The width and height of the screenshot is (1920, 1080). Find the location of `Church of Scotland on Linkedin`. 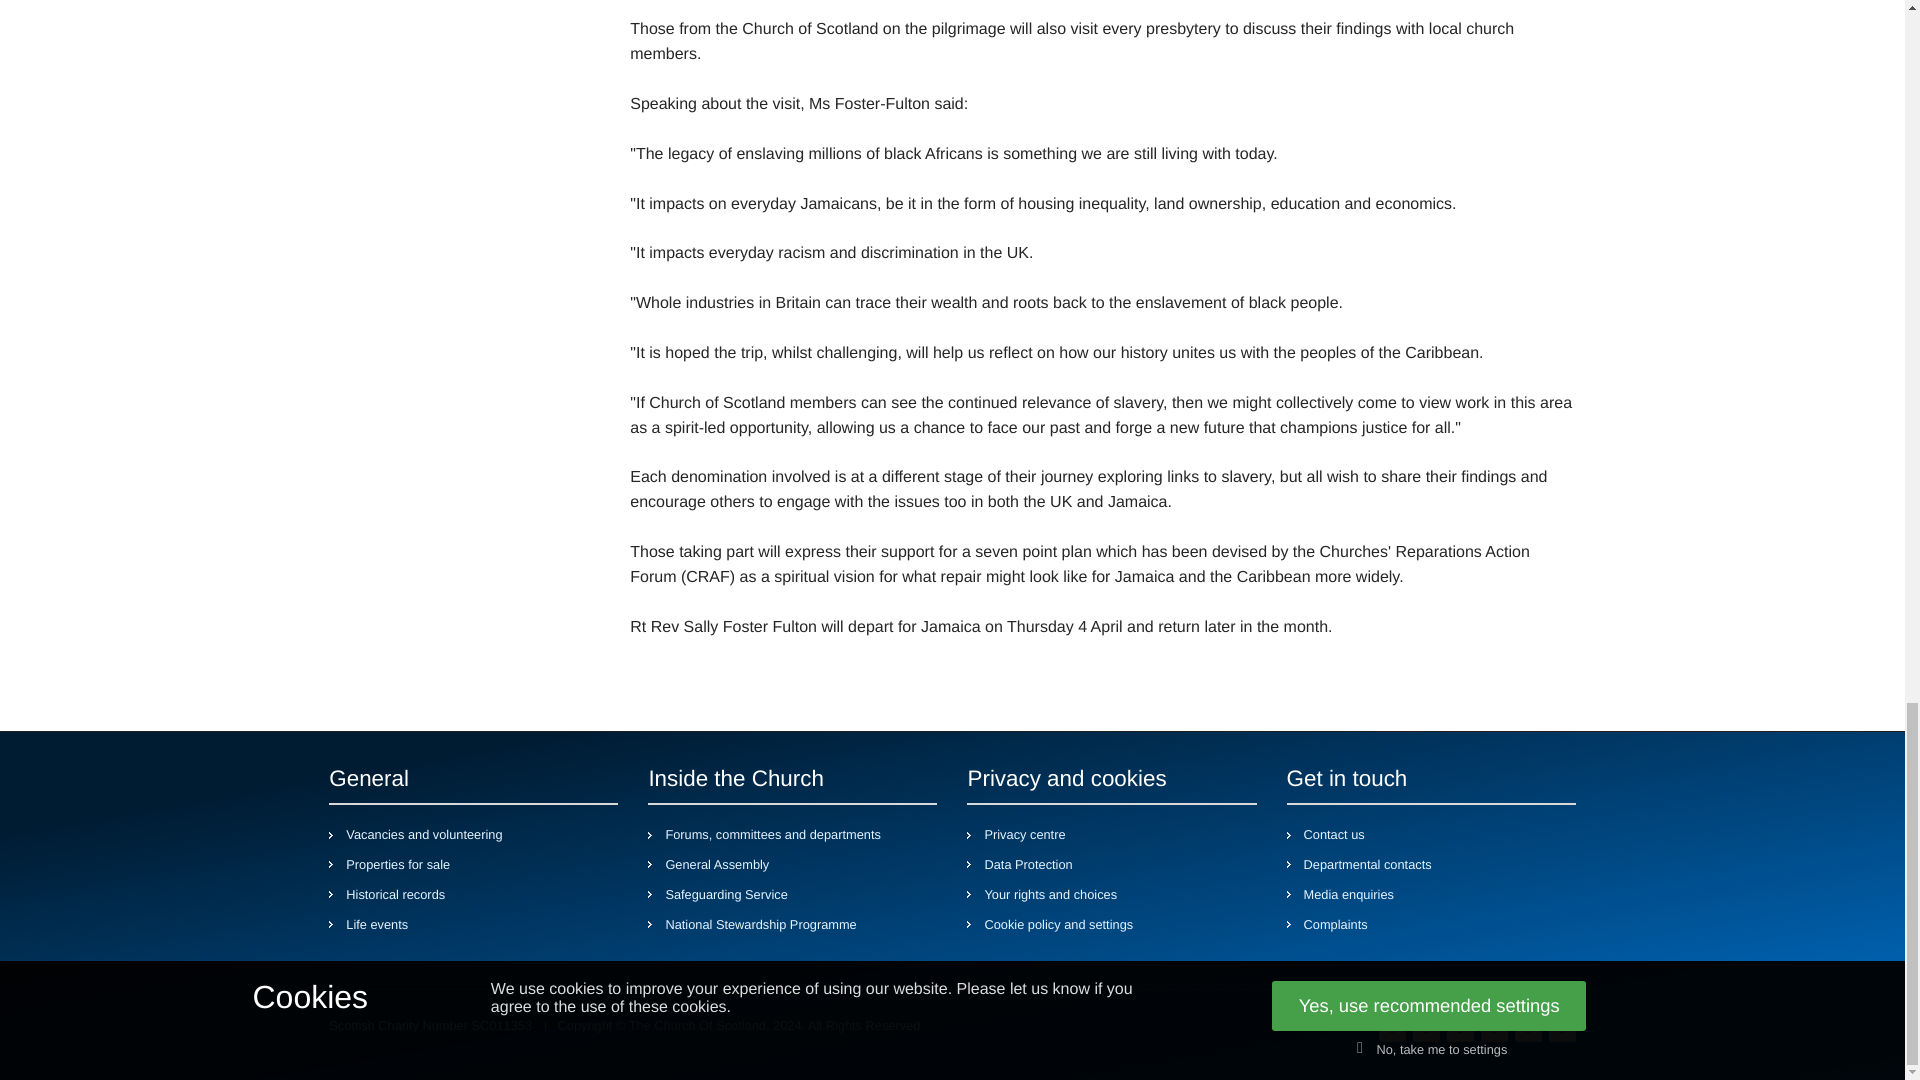

Church of Scotland on Linkedin is located at coordinates (1562, 1027).